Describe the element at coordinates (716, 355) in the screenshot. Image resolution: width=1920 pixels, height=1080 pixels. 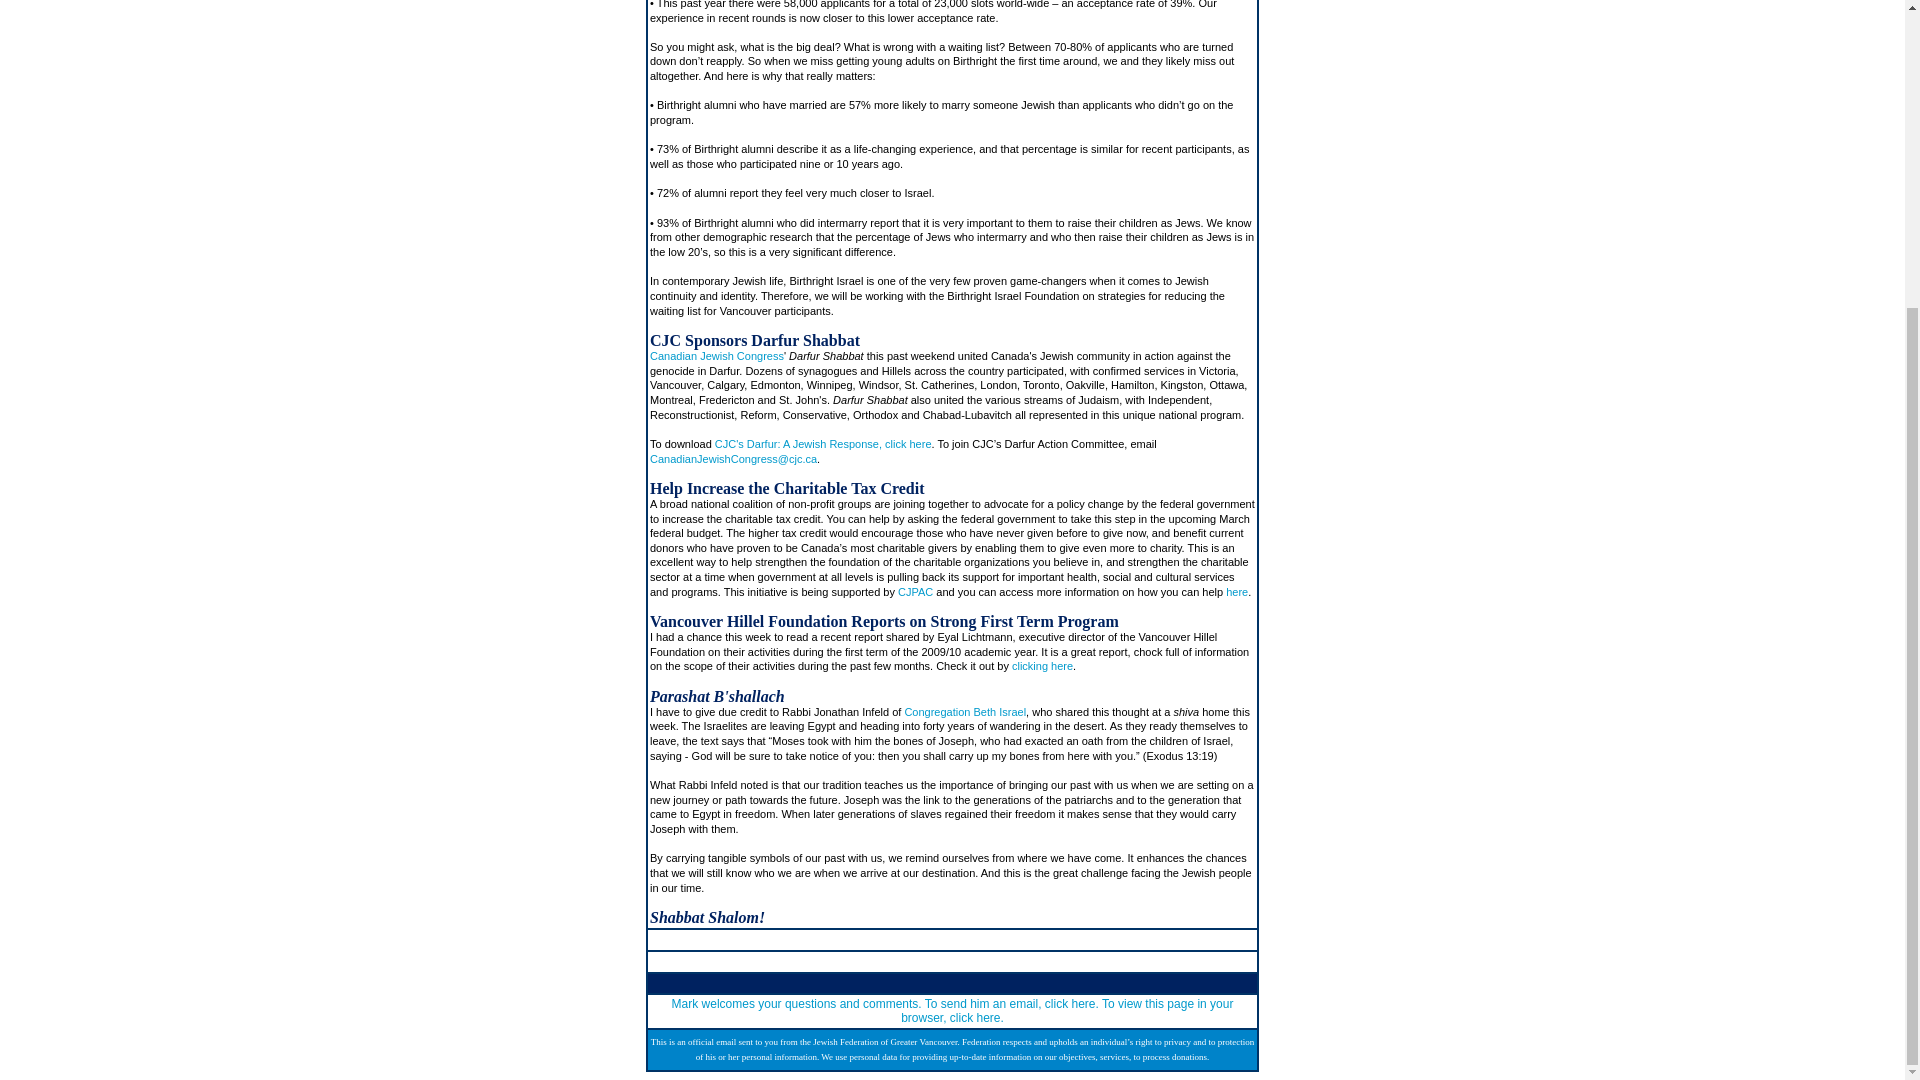
I see `Canadian Jewish Congress` at that location.